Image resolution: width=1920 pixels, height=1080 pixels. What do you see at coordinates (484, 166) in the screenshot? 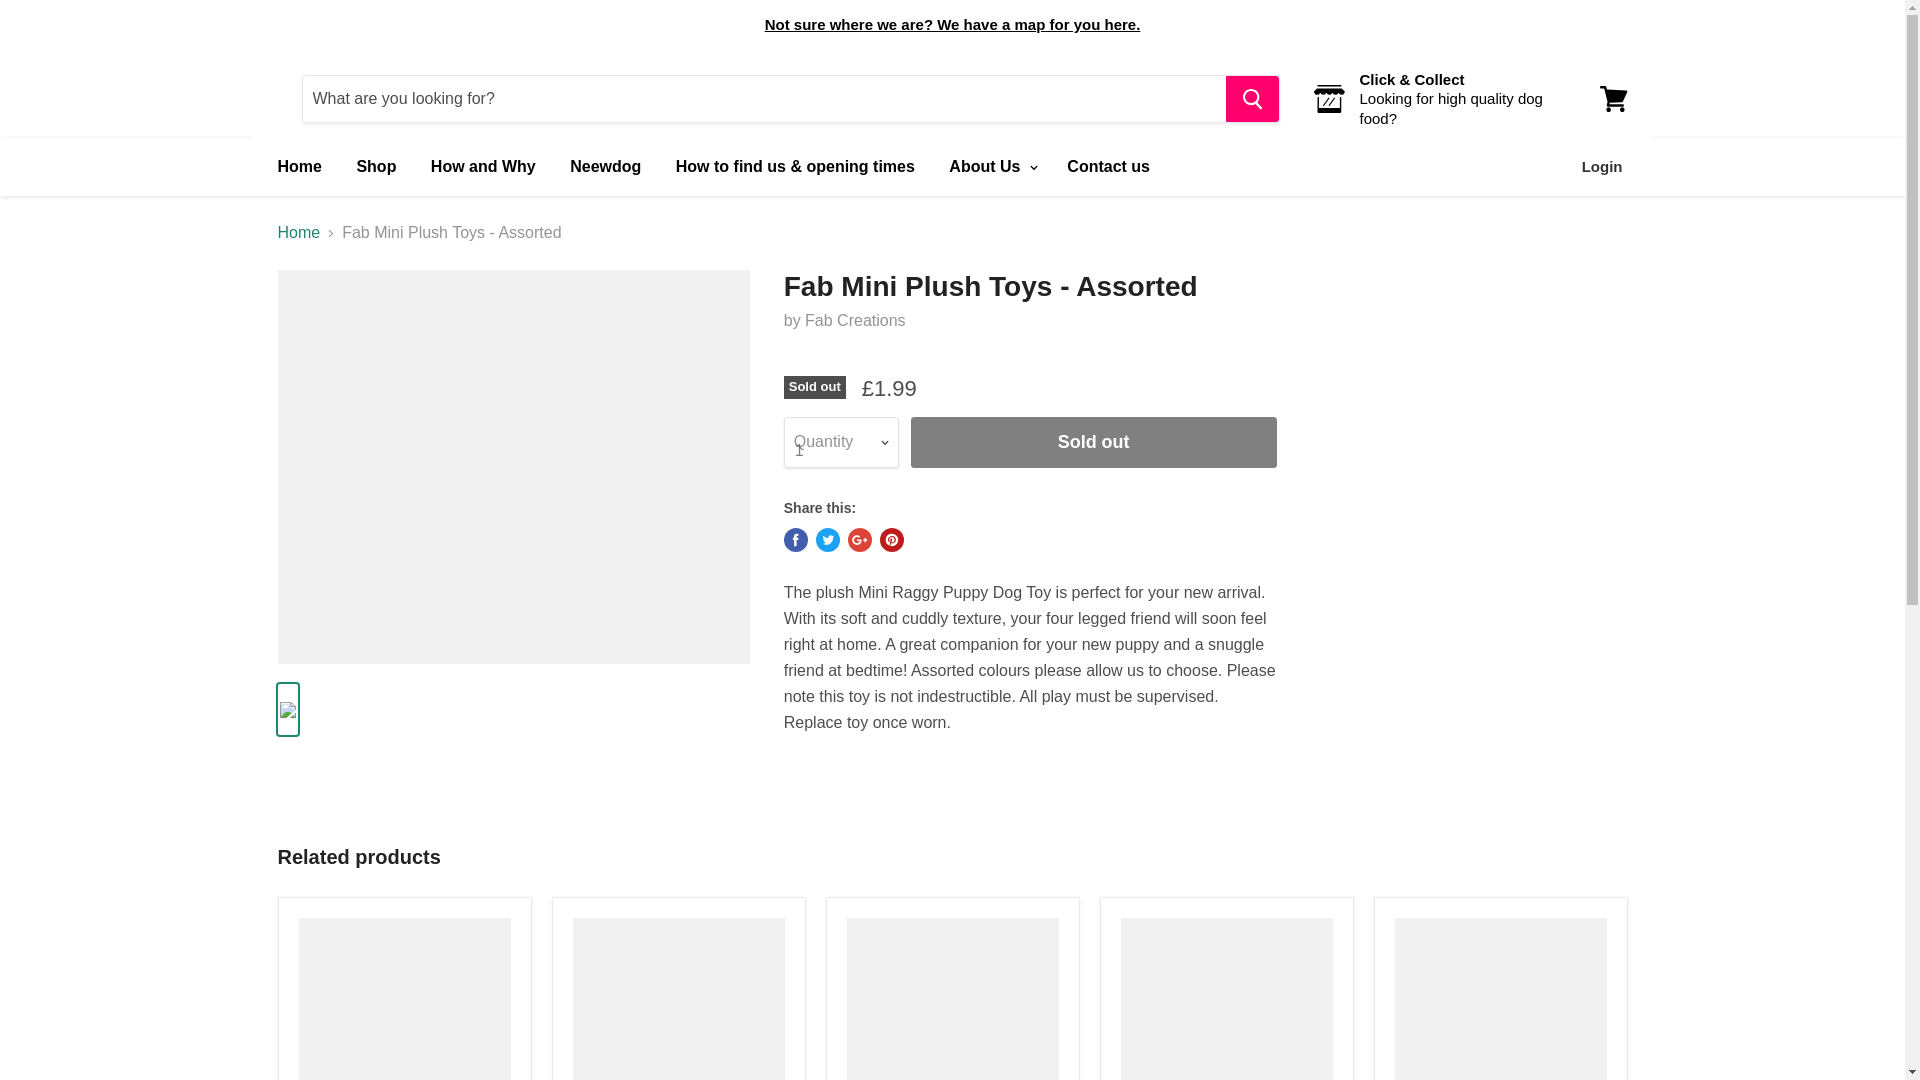
I see `How and Why` at bounding box center [484, 166].